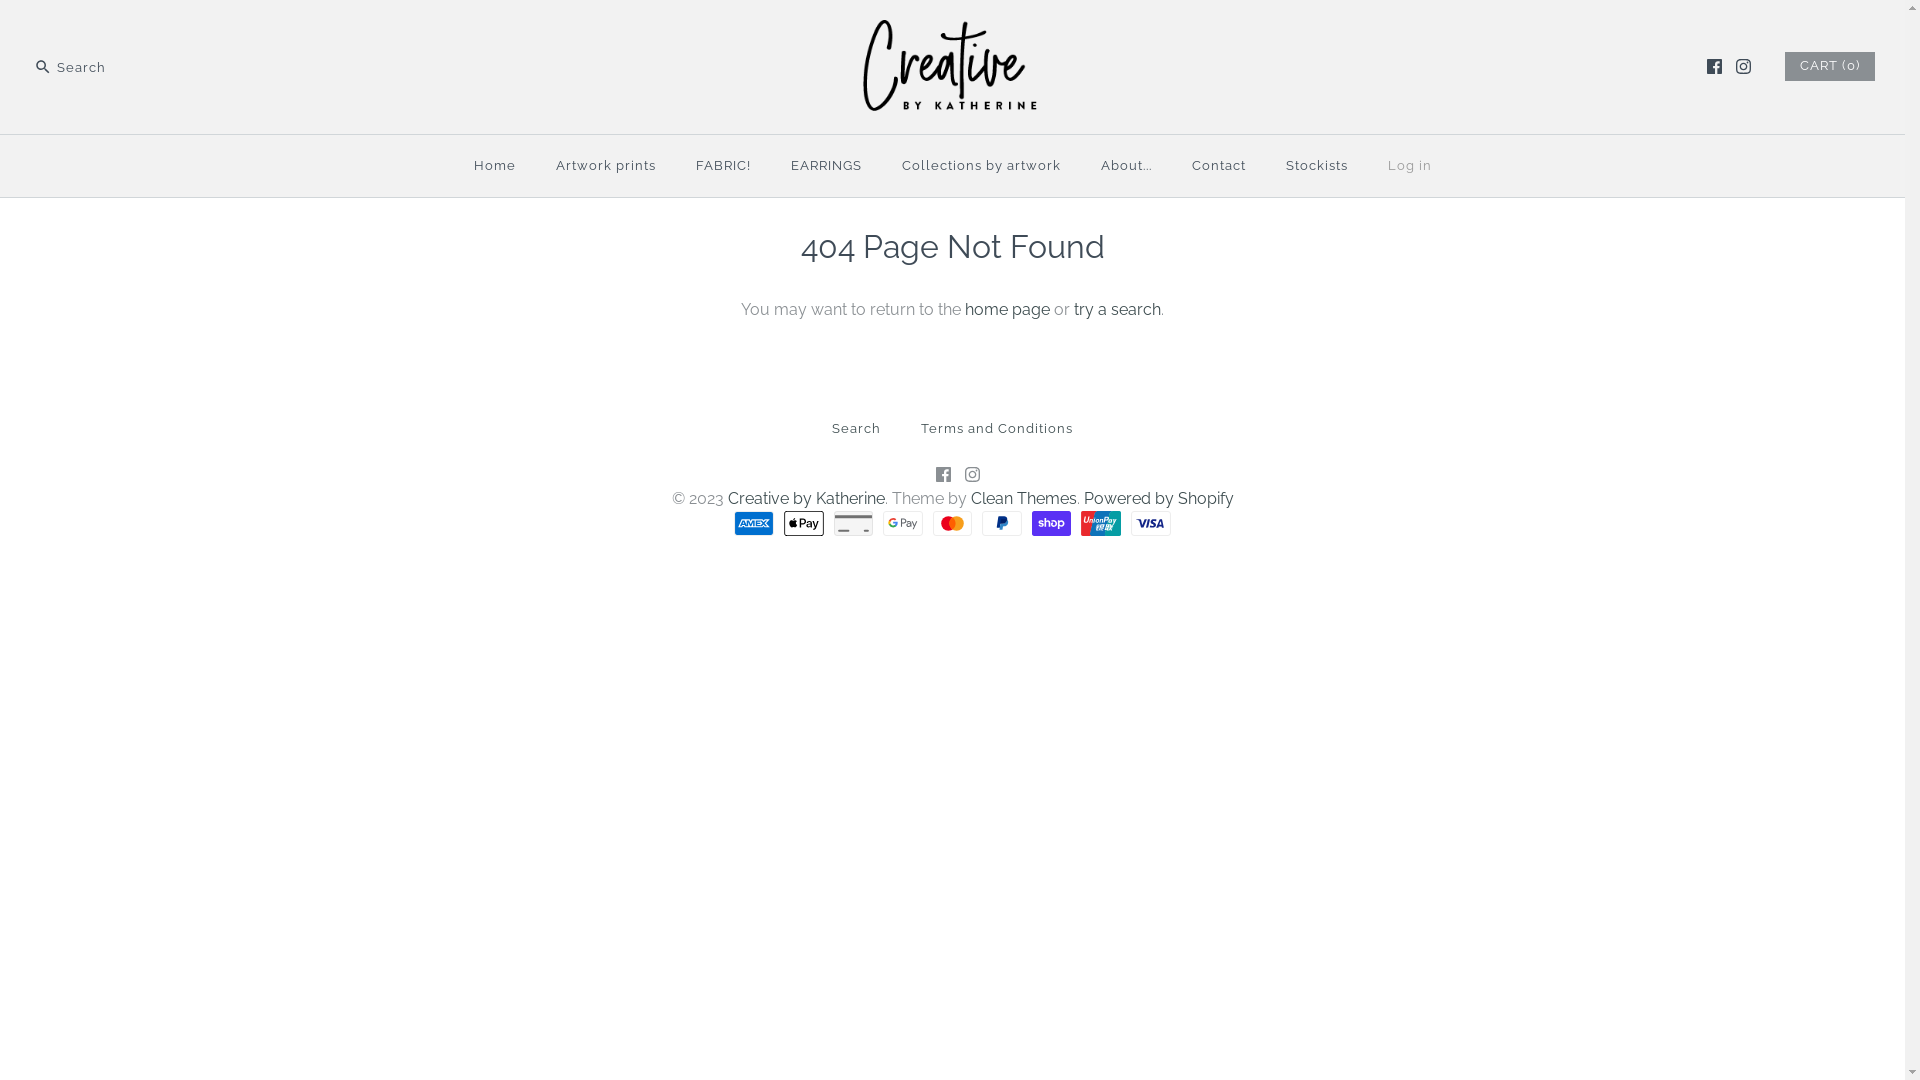 The image size is (1920, 1080). What do you see at coordinates (944, 474) in the screenshot?
I see `Facebook` at bounding box center [944, 474].